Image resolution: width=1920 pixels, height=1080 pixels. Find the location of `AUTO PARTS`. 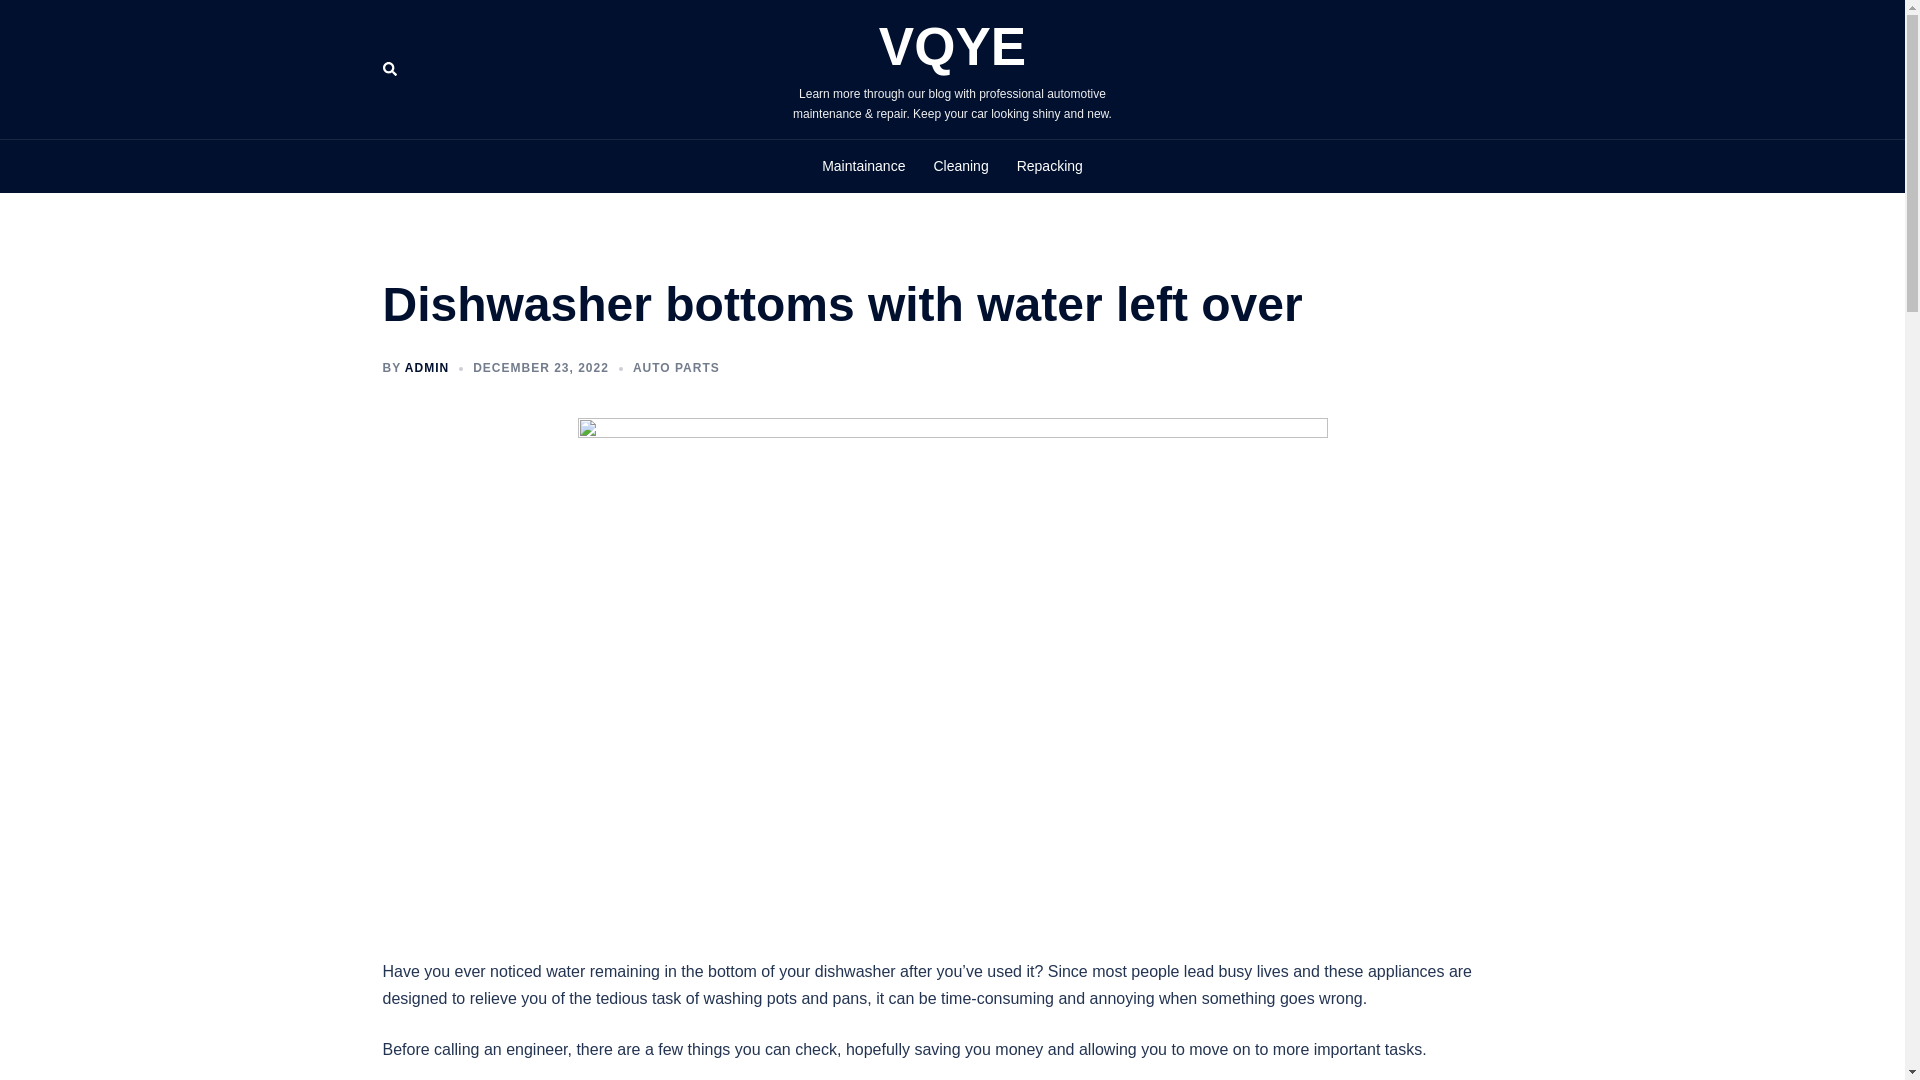

AUTO PARTS is located at coordinates (676, 367).